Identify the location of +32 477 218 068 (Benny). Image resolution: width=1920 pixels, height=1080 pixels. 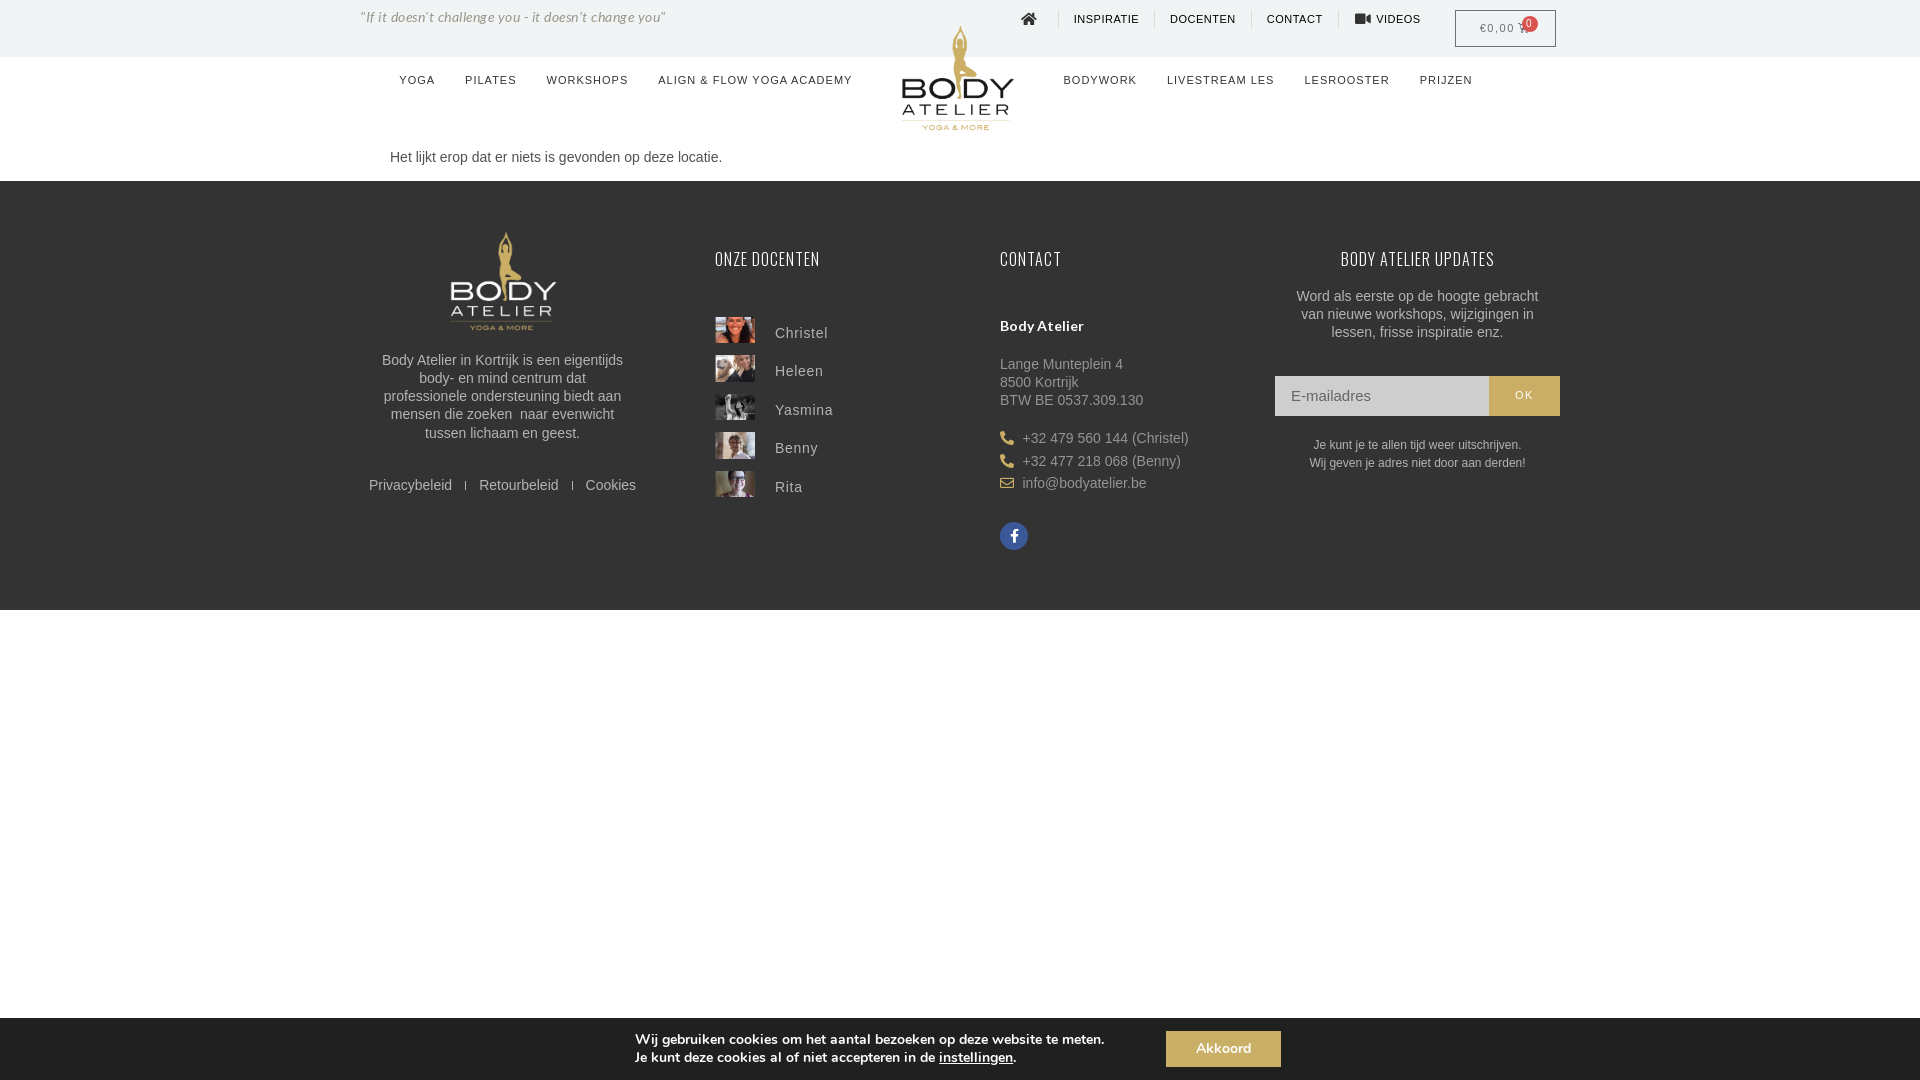
(1128, 461).